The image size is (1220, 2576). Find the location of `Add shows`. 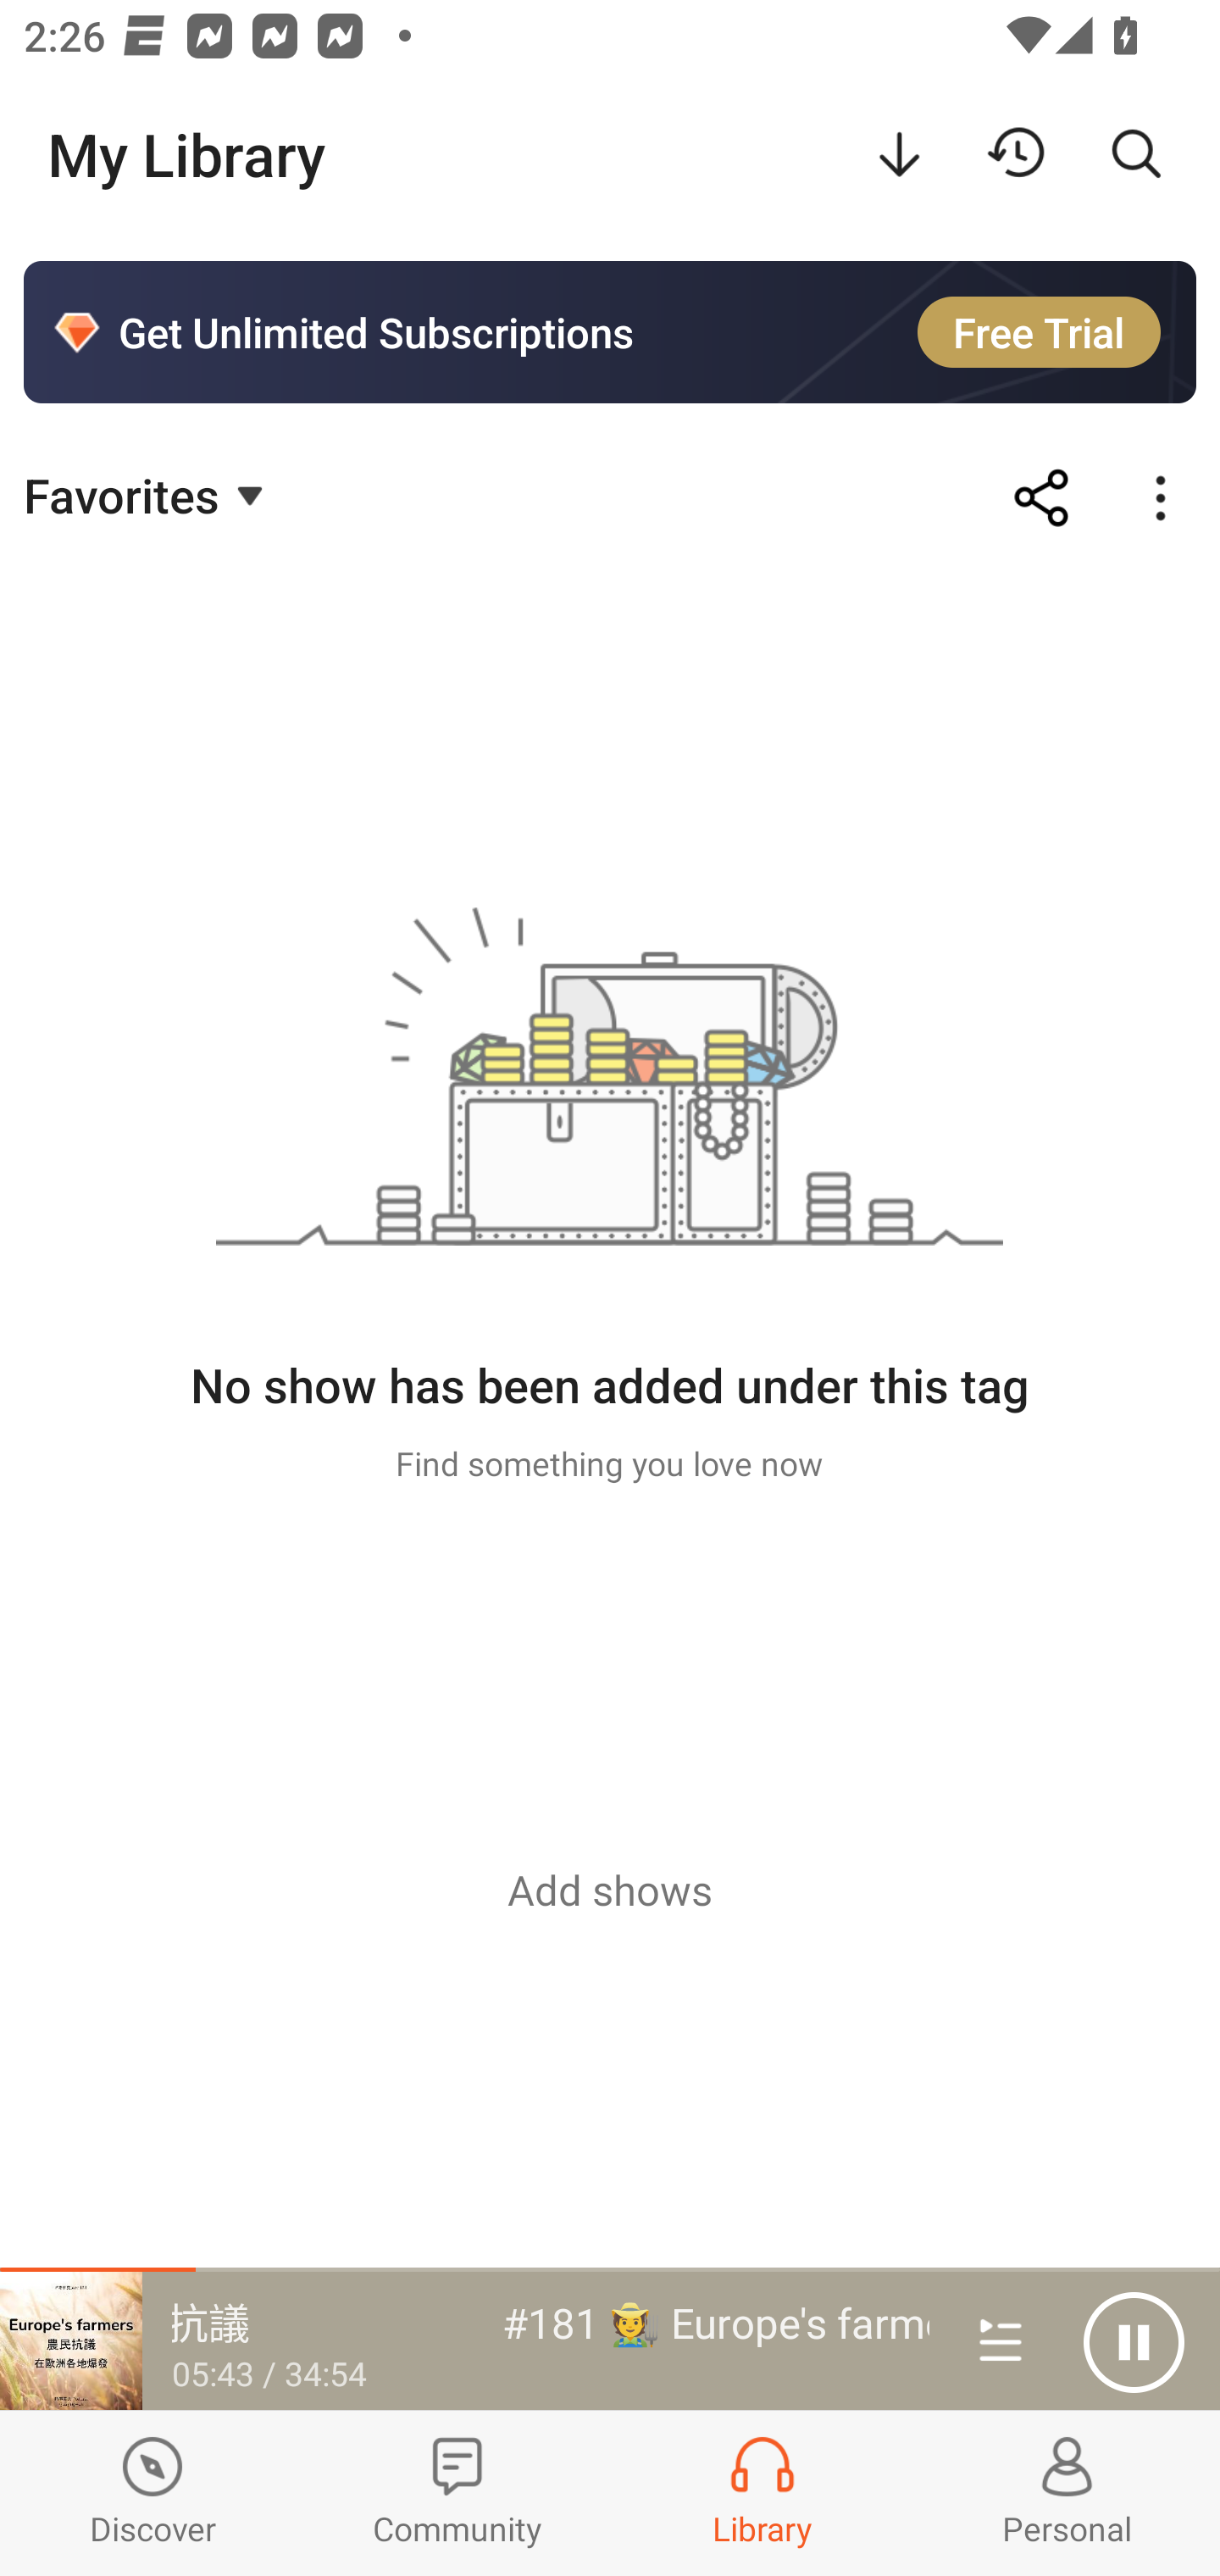

Add shows is located at coordinates (610, 1890).